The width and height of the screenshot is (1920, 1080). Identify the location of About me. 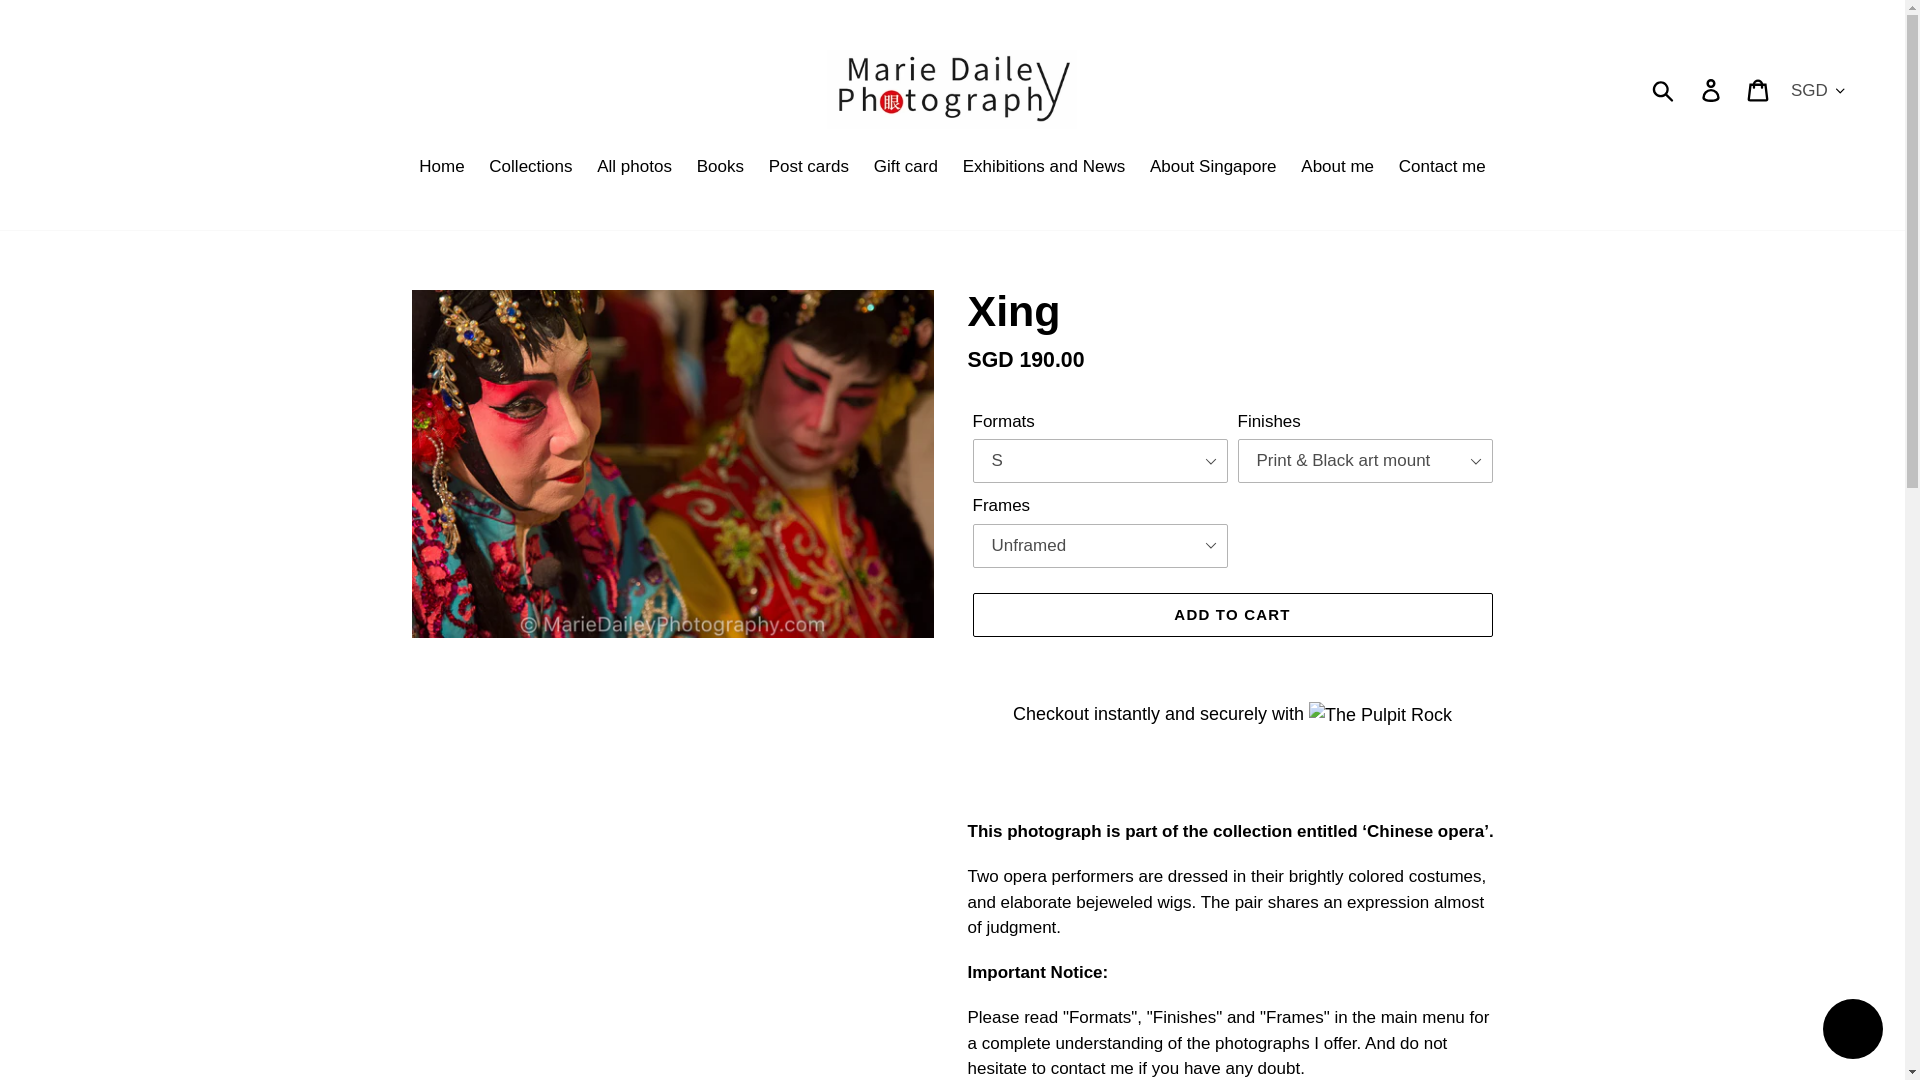
(1337, 168).